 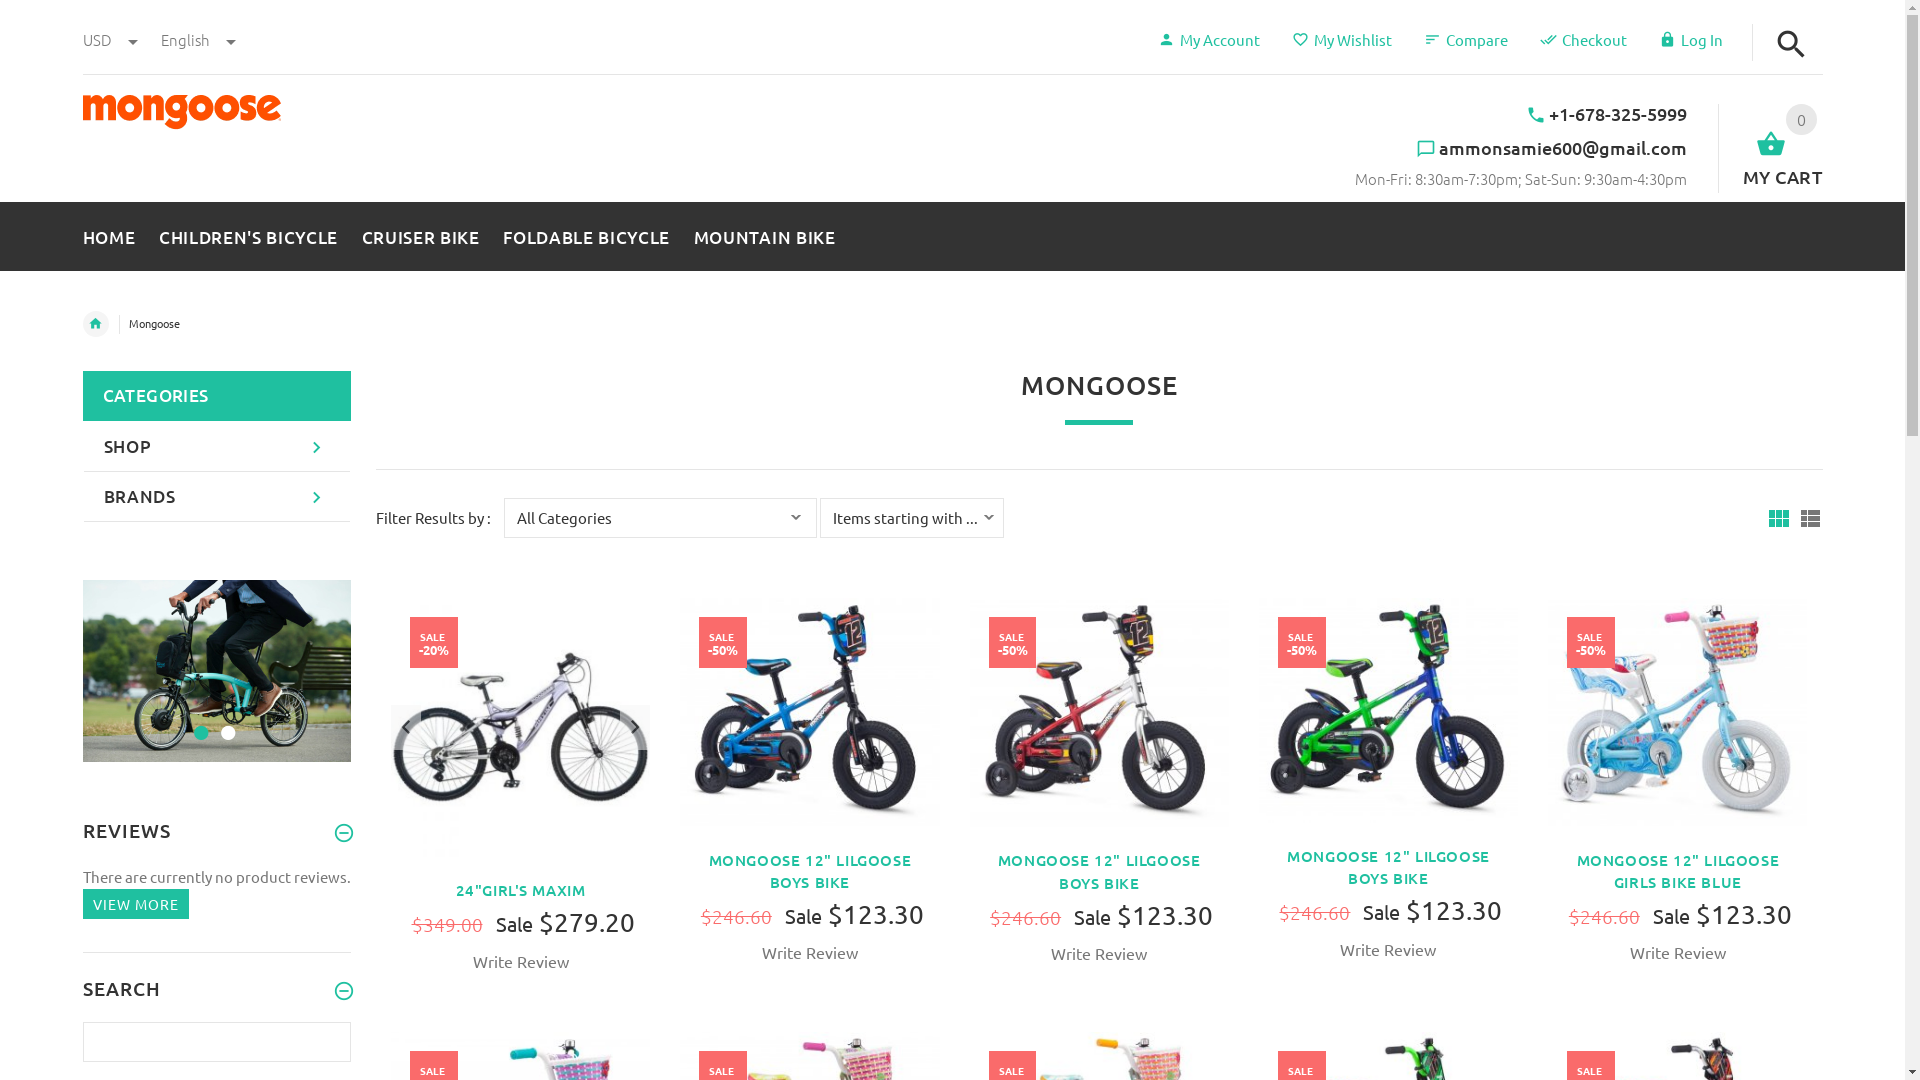 What do you see at coordinates (198, 720) in the screenshot?
I see `1` at bounding box center [198, 720].